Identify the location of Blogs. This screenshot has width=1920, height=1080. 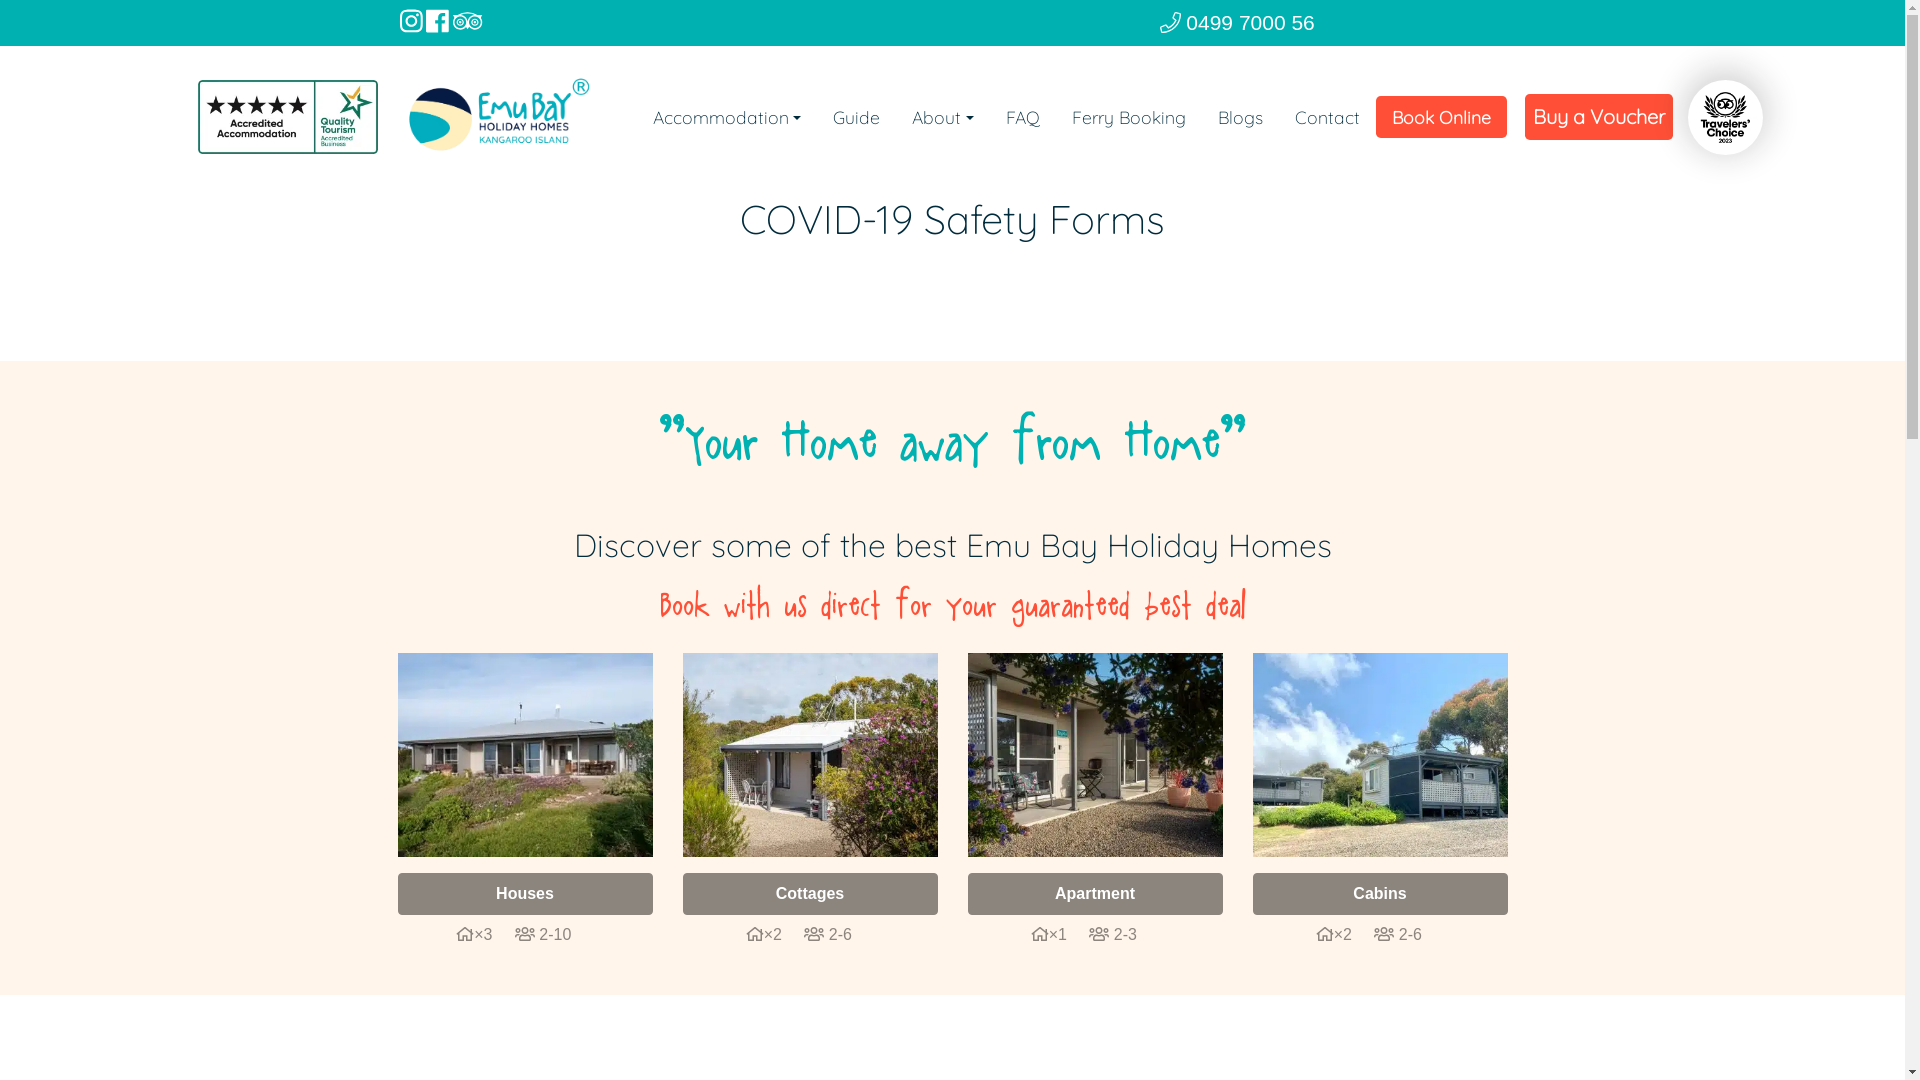
(1240, 117).